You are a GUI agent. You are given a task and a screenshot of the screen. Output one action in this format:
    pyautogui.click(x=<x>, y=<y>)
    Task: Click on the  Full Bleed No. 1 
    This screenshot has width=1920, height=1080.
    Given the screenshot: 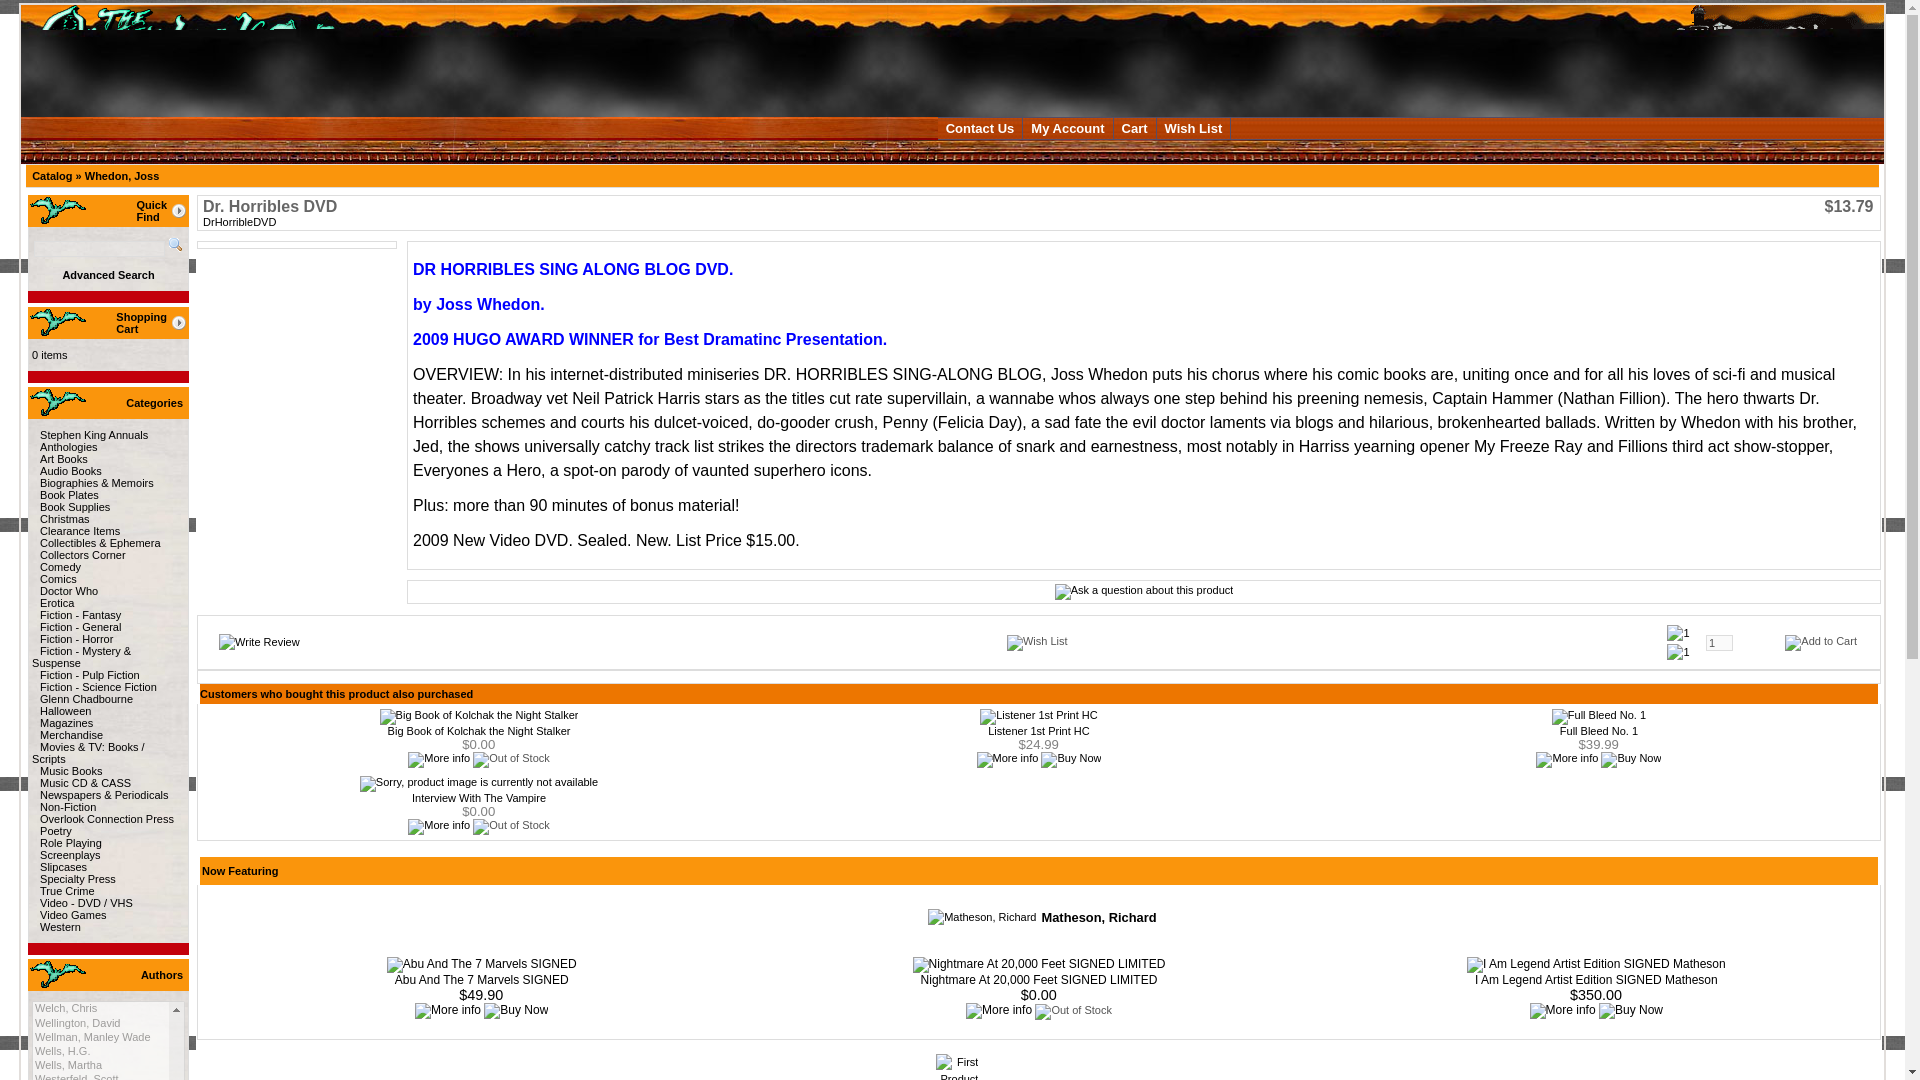 What is the action you would take?
    pyautogui.click(x=1598, y=716)
    